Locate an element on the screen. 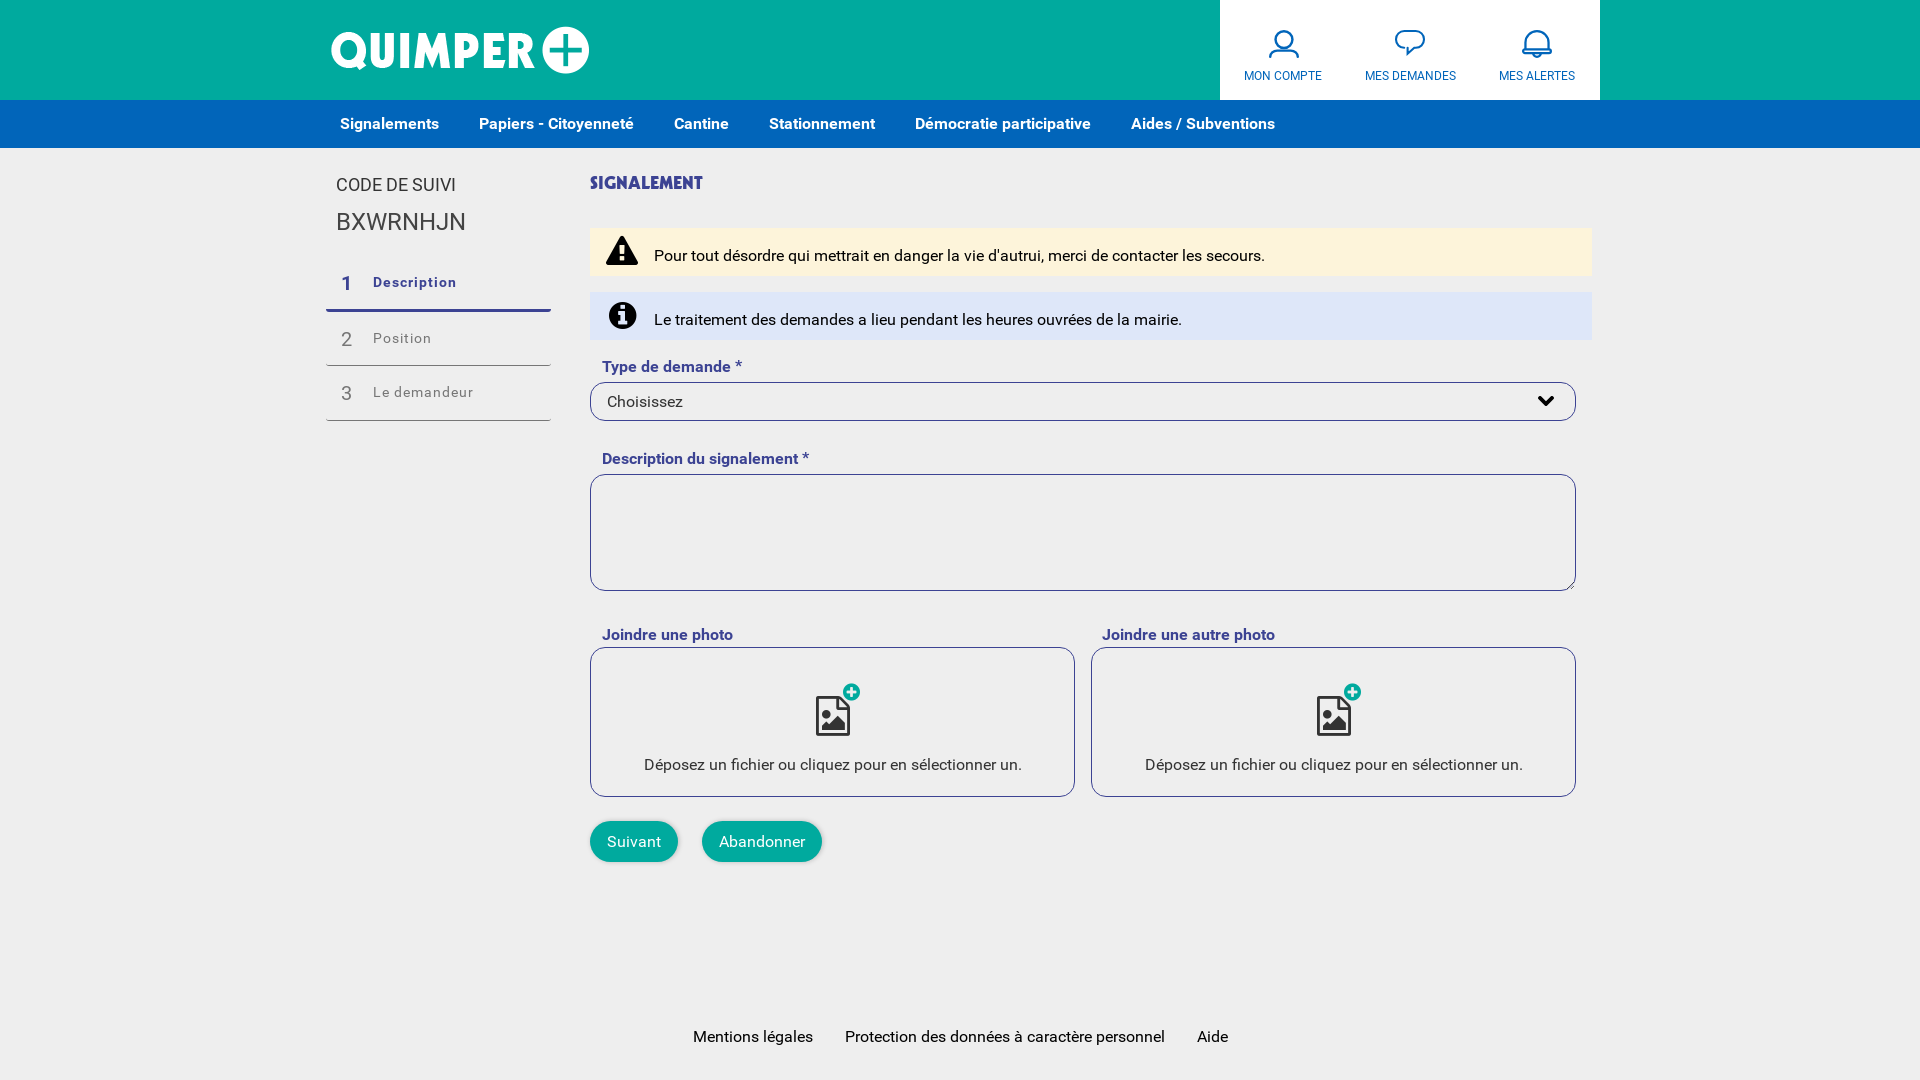 The image size is (1920, 1080). Abandonner is located at coordinates (762, 842).